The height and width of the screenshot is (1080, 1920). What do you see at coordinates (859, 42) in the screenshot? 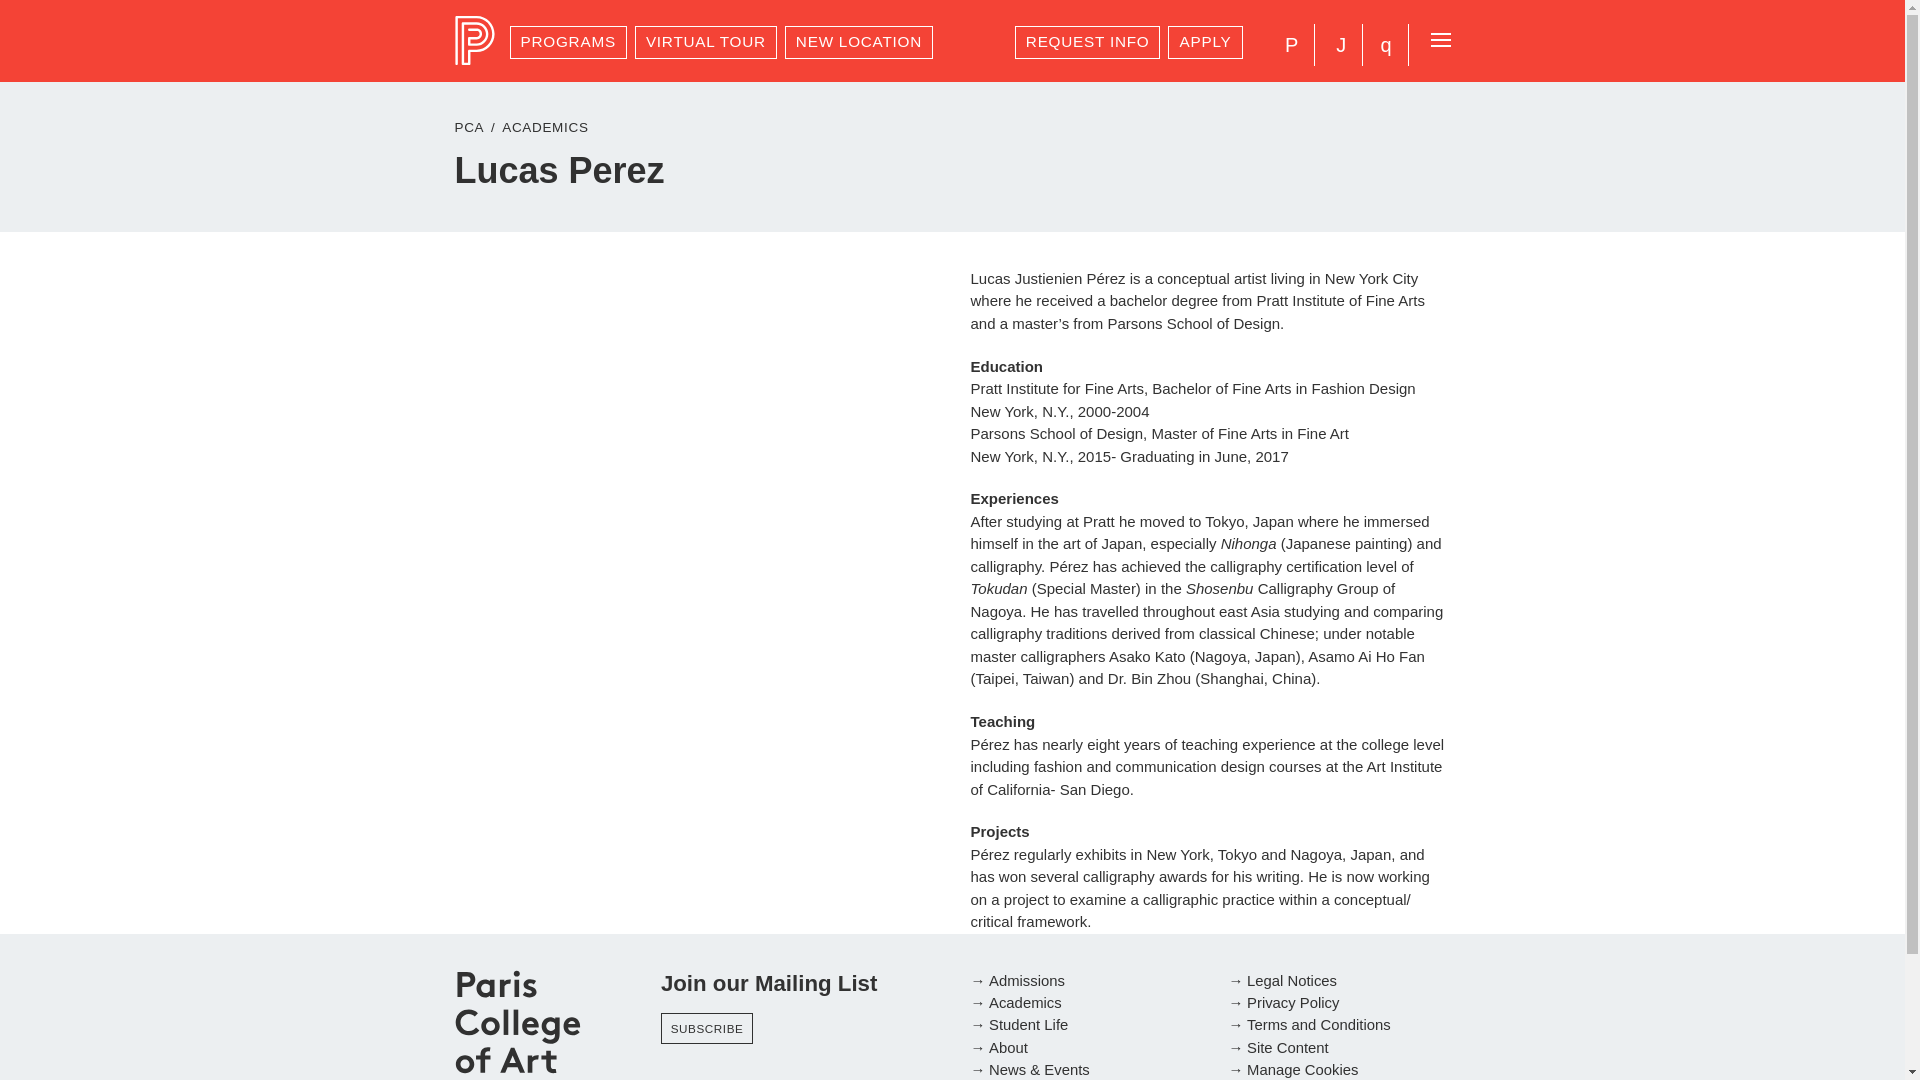
I see `NEW LOCATION` at bounding box center [859, 42].